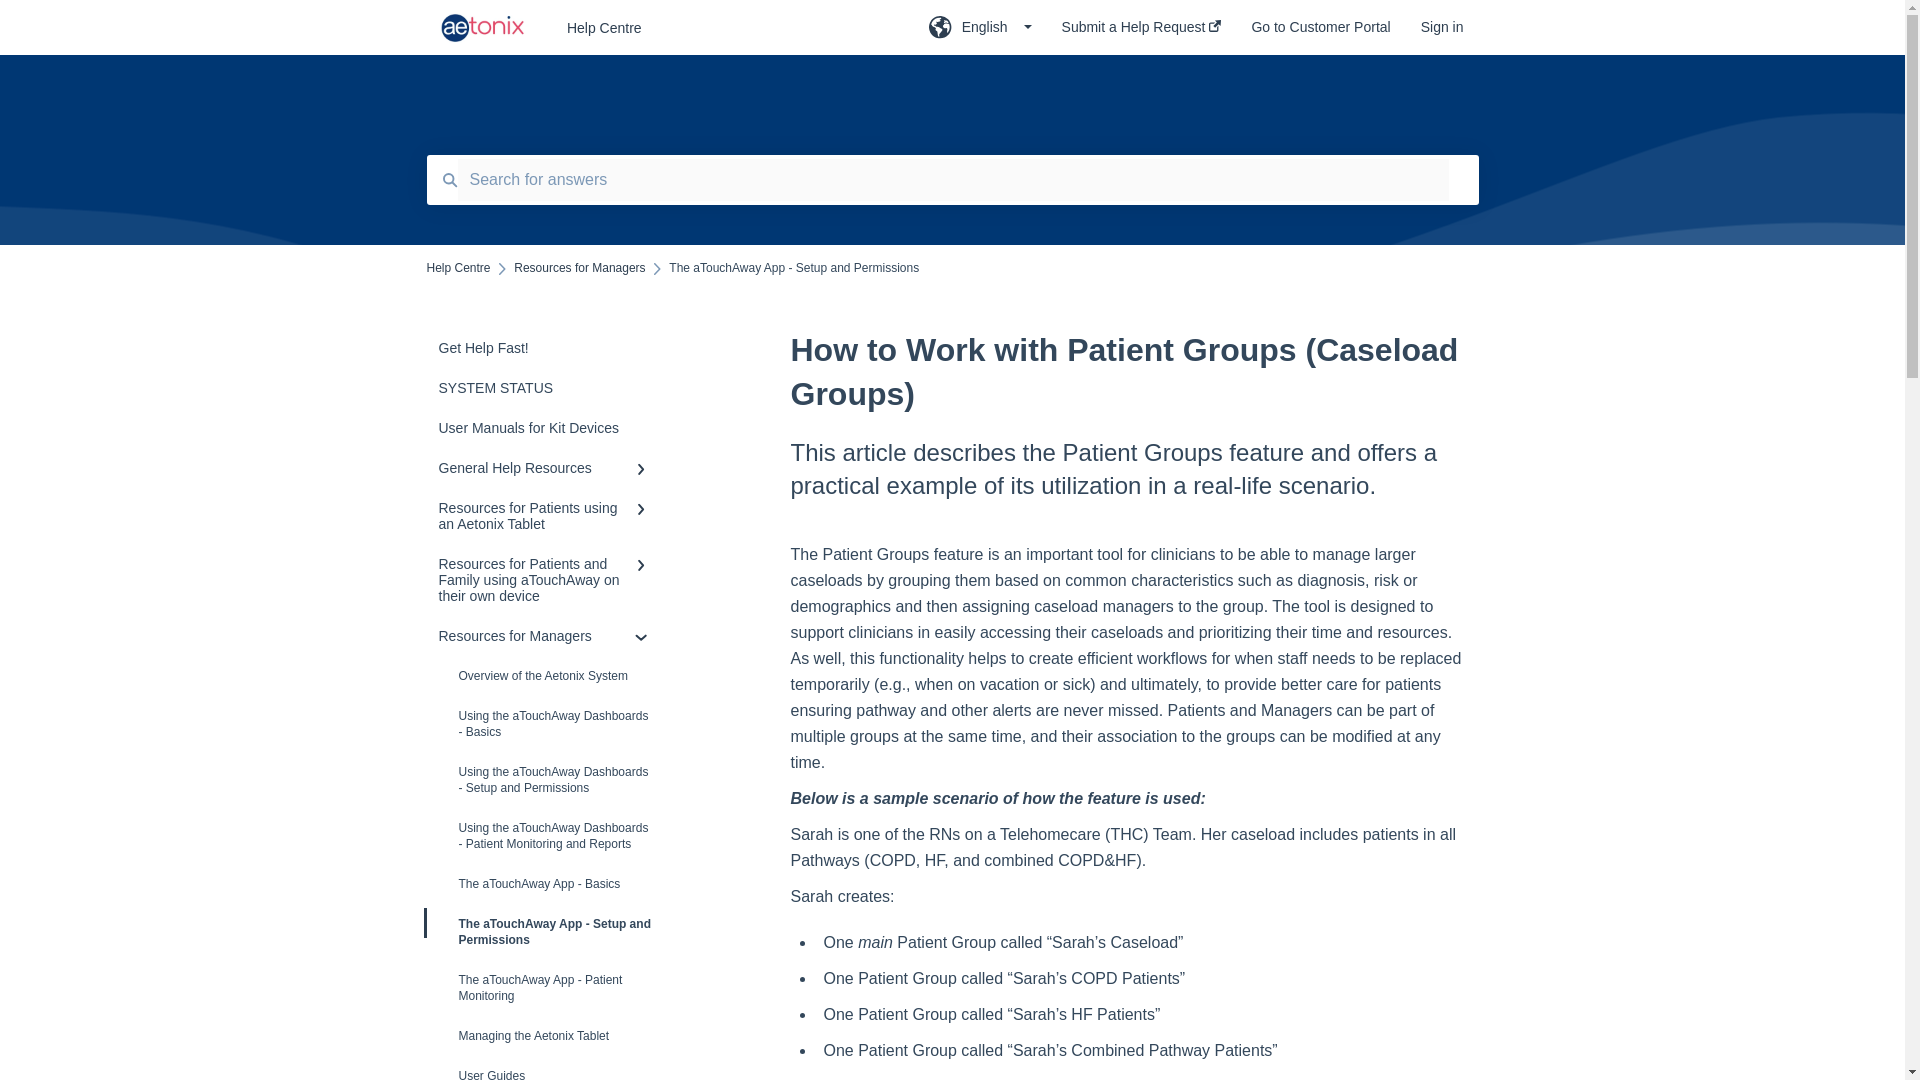  I want to click on Go to Customer Portal, so click(1320, 33).